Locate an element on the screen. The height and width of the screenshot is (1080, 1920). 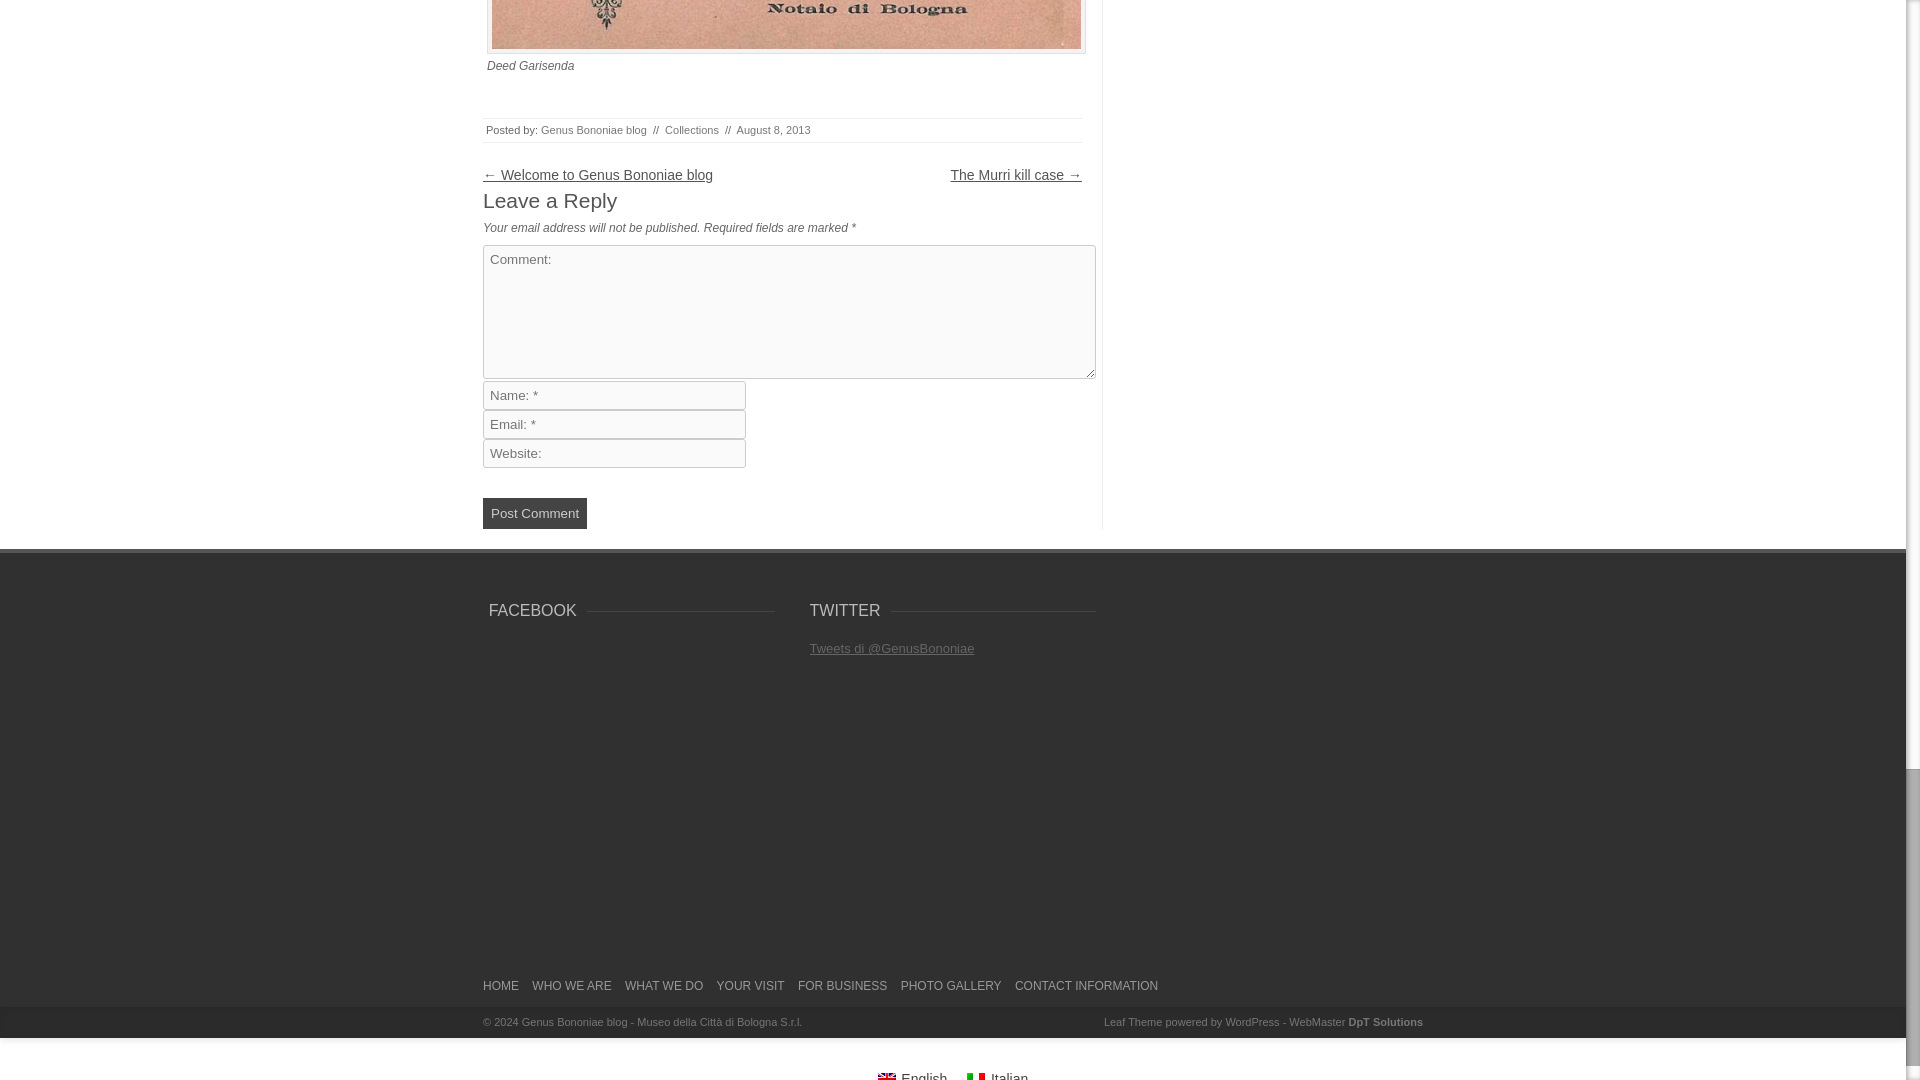
PHOTO GALLERY is located at coordinates (951, 991).